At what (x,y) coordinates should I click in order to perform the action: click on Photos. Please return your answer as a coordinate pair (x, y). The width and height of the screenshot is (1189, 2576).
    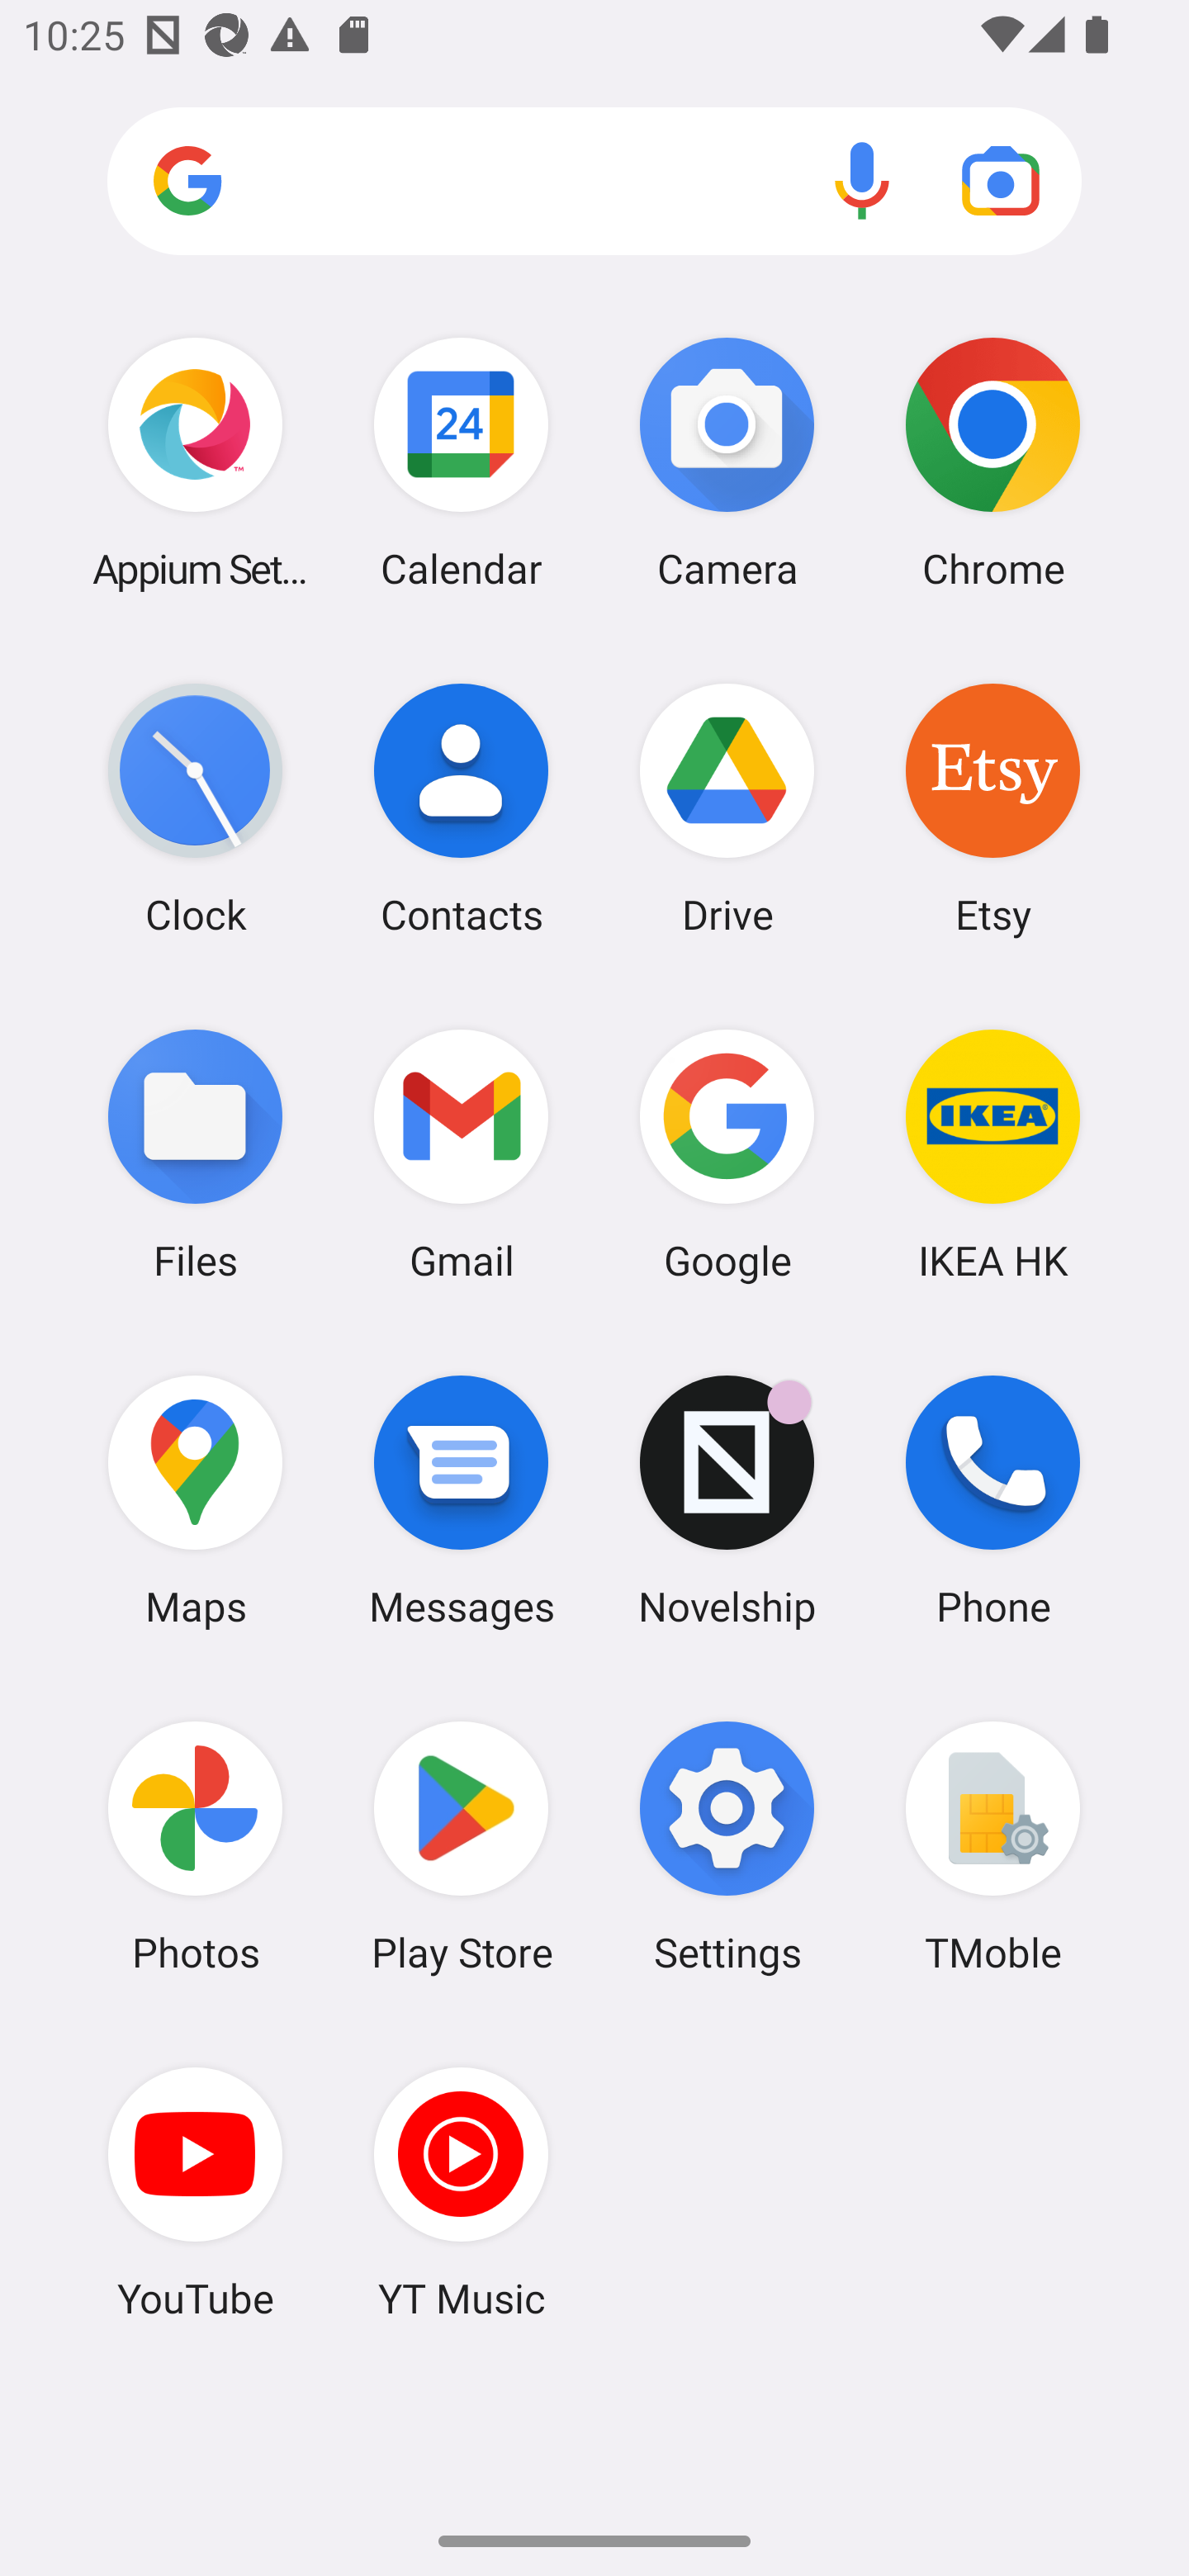
    Looking at the image, I should click on (195, 1847).